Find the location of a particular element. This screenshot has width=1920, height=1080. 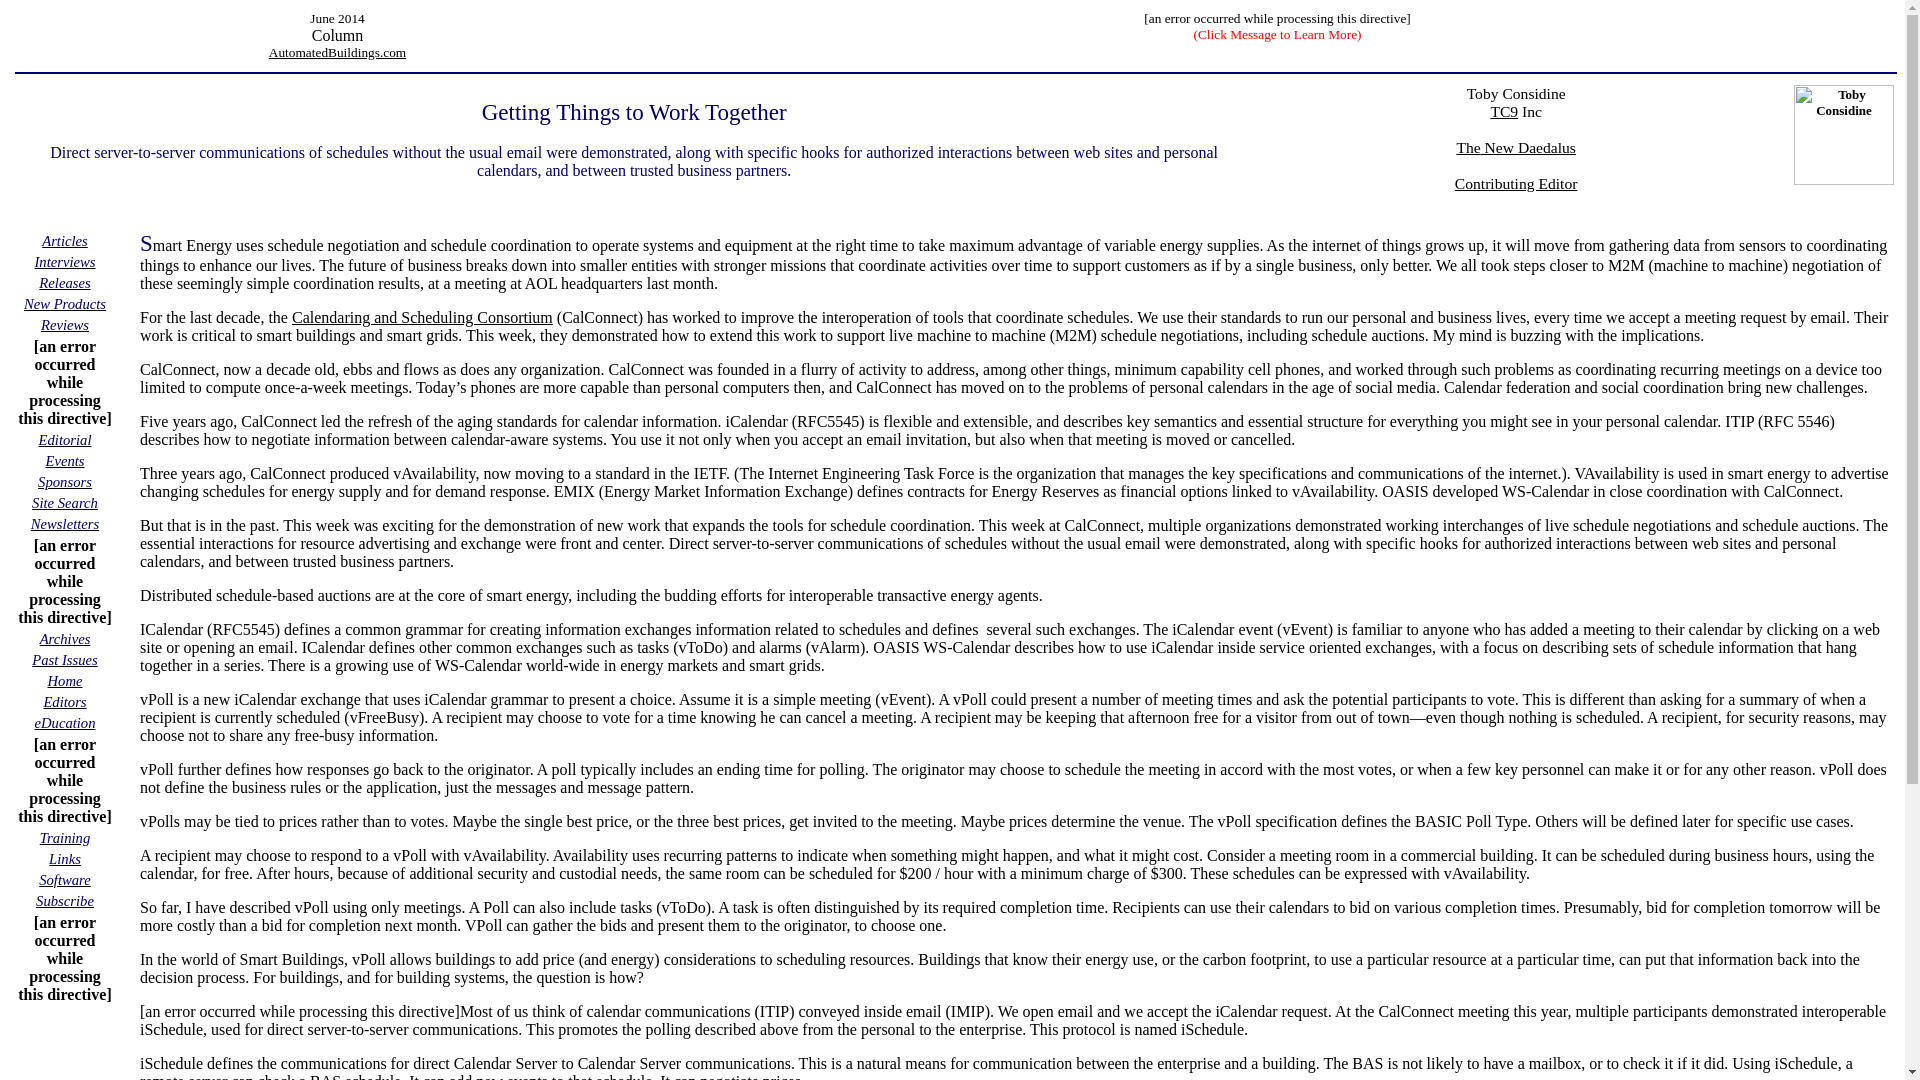

Releases is located at coordinates (64, 282).